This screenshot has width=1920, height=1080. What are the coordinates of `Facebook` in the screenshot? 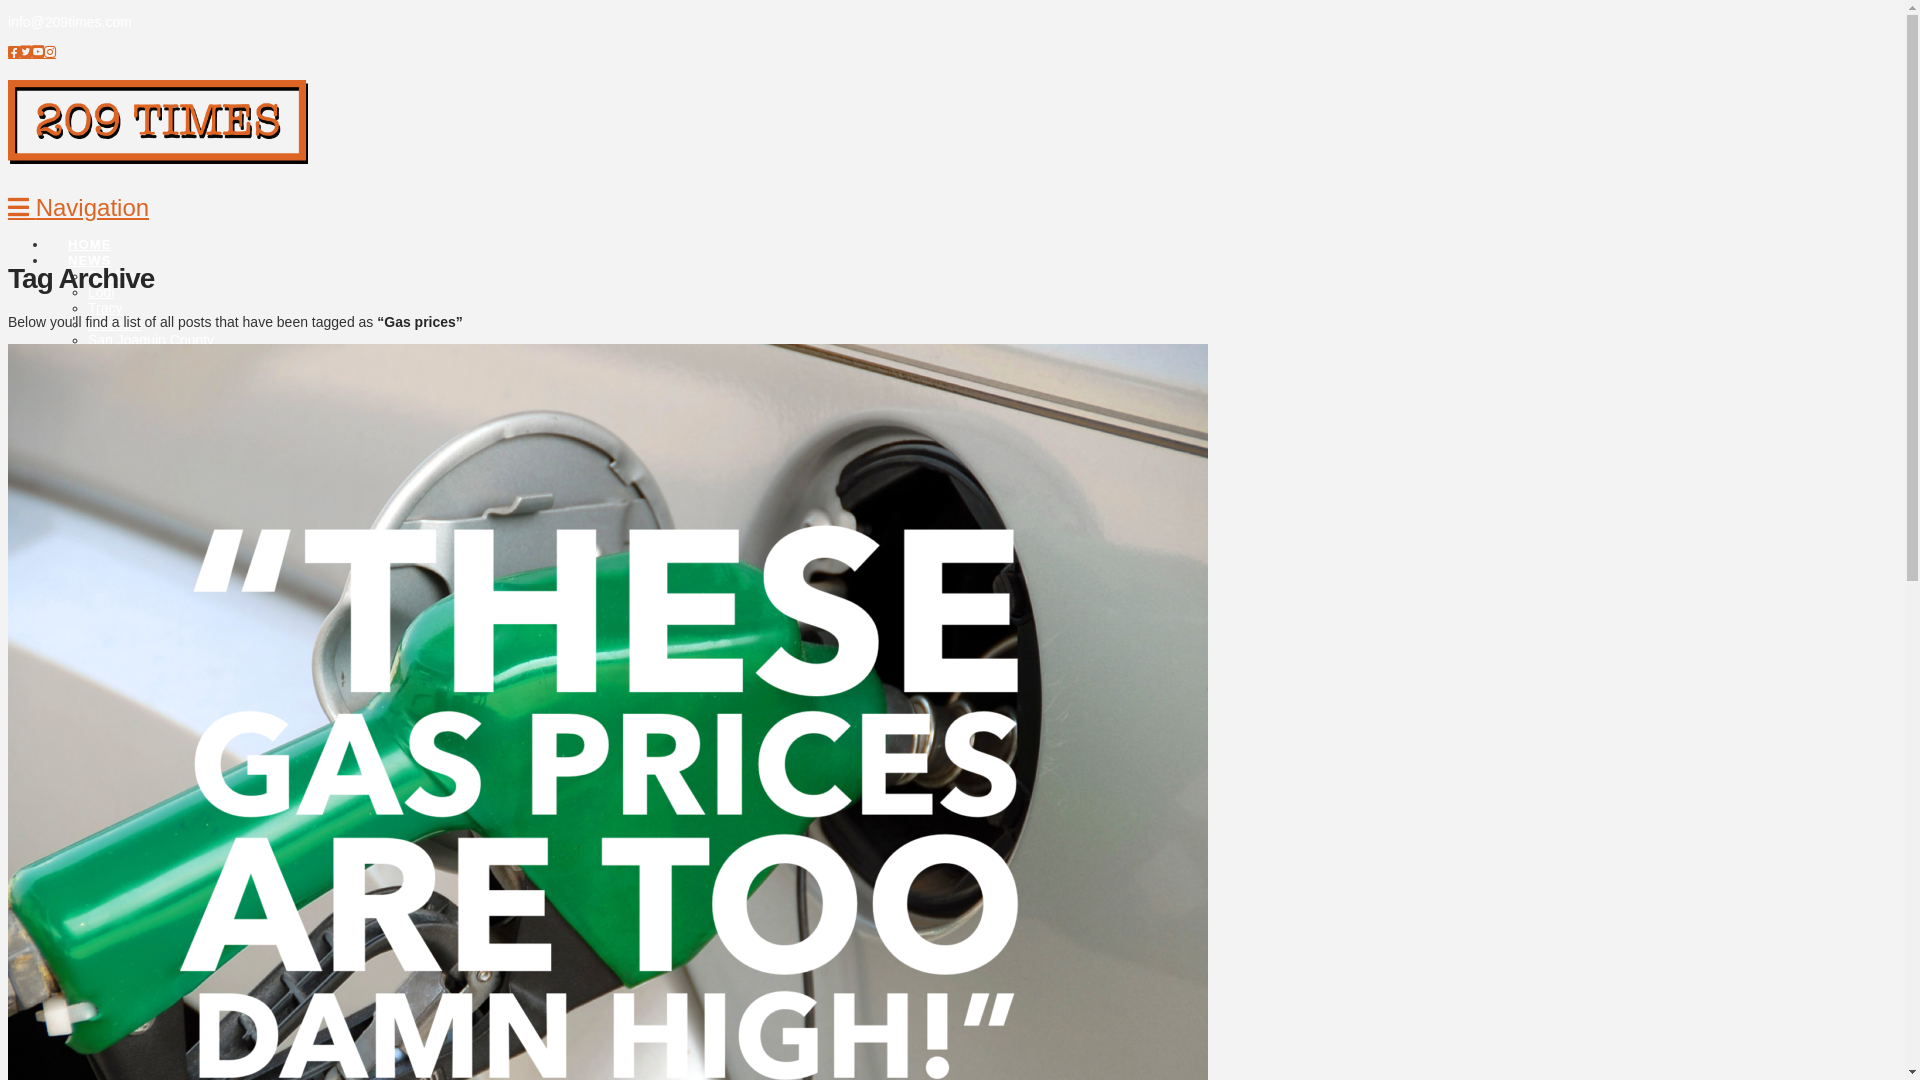 It's located at (14, 52).